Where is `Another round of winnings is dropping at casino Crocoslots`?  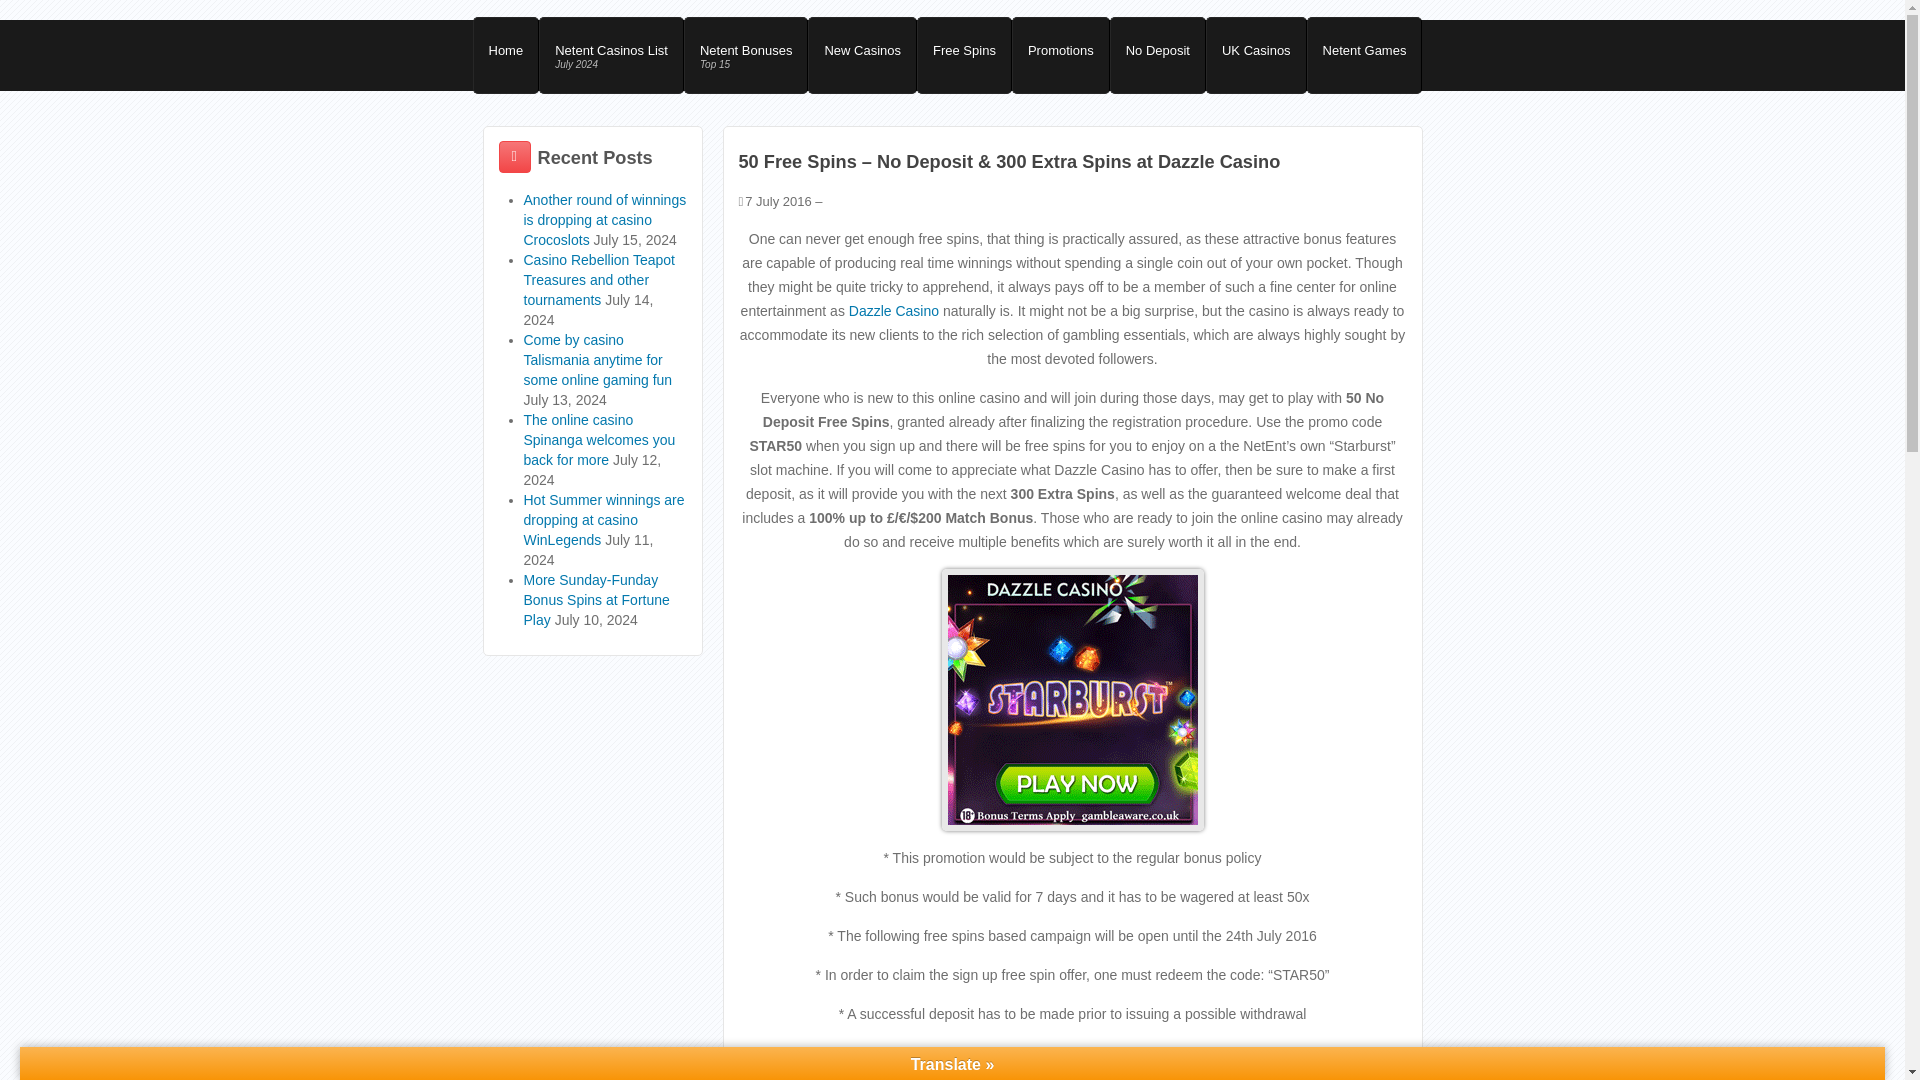
Another round of winnings is dropping at casino Crocoslots is located at coordinates (1256, 55).